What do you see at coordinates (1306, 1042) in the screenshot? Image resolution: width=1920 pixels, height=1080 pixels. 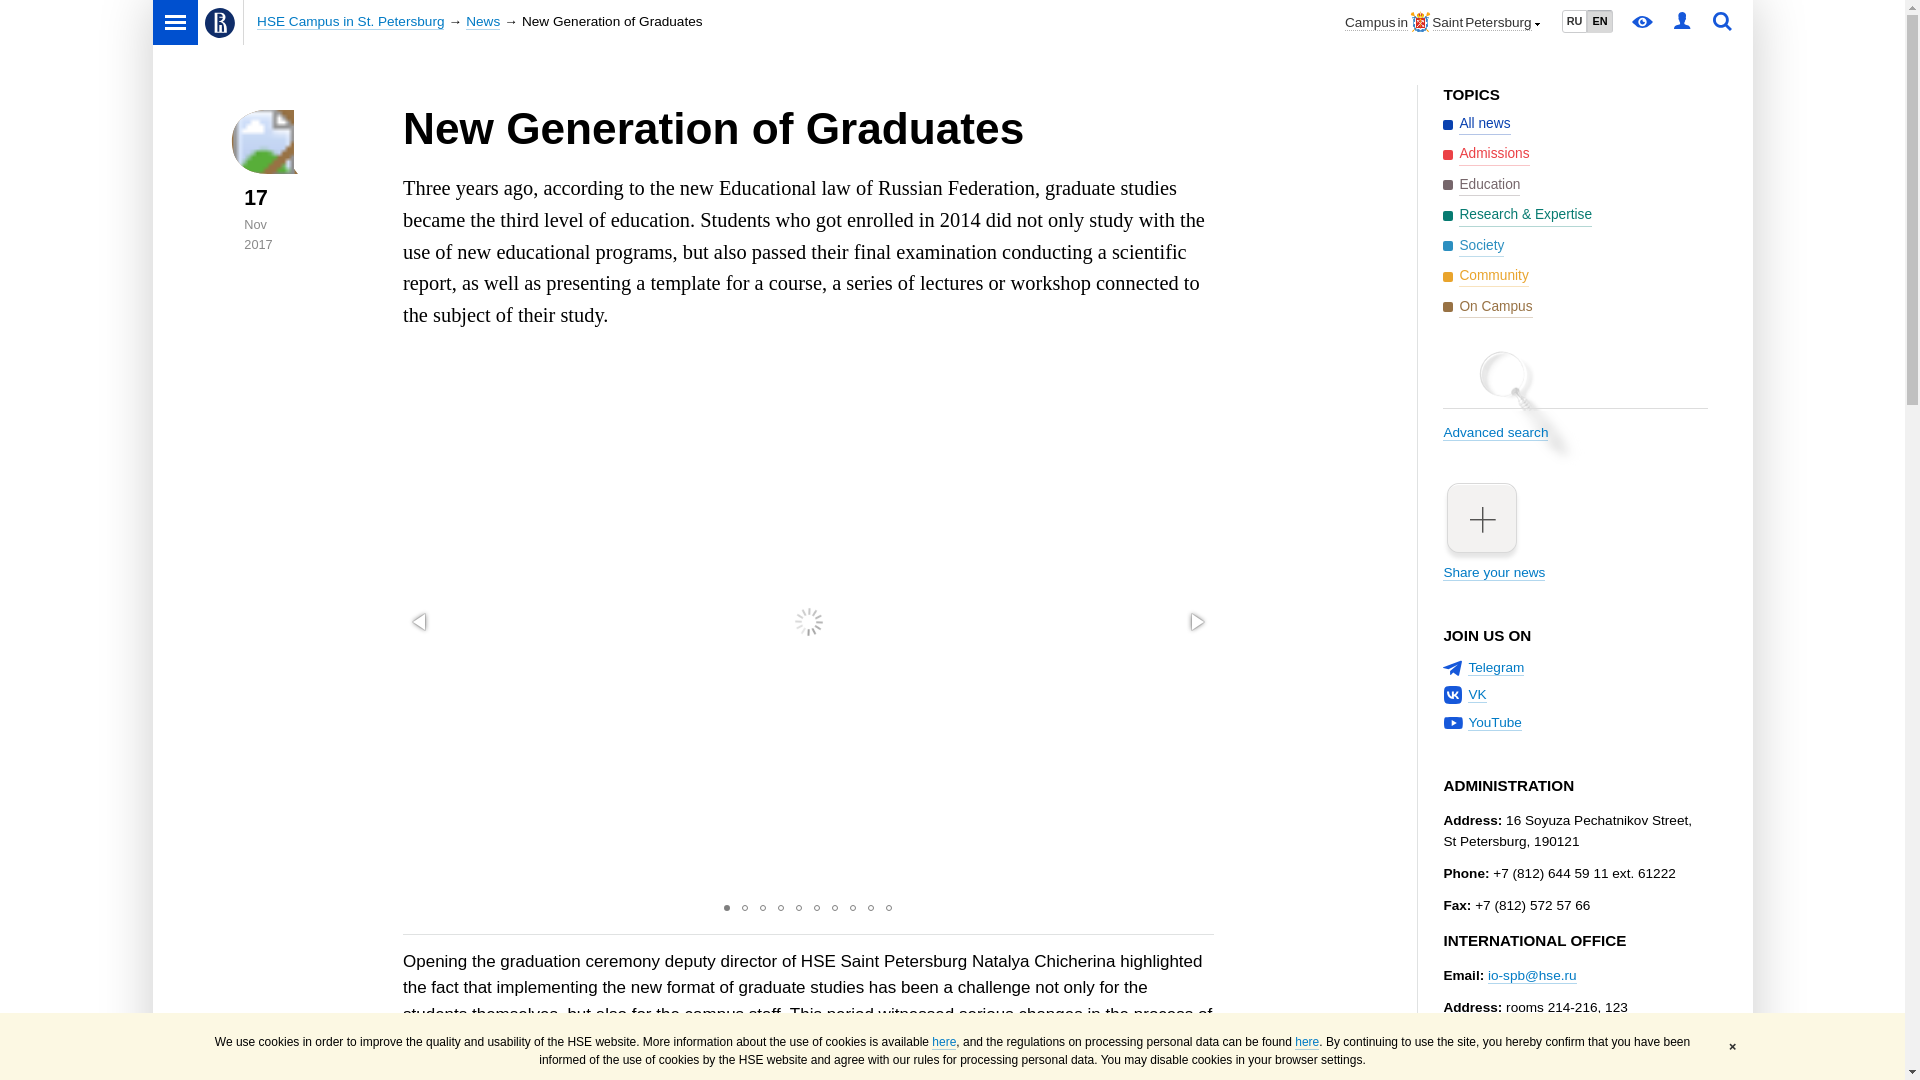 I see `here` at bounding box center [1306, 1042].